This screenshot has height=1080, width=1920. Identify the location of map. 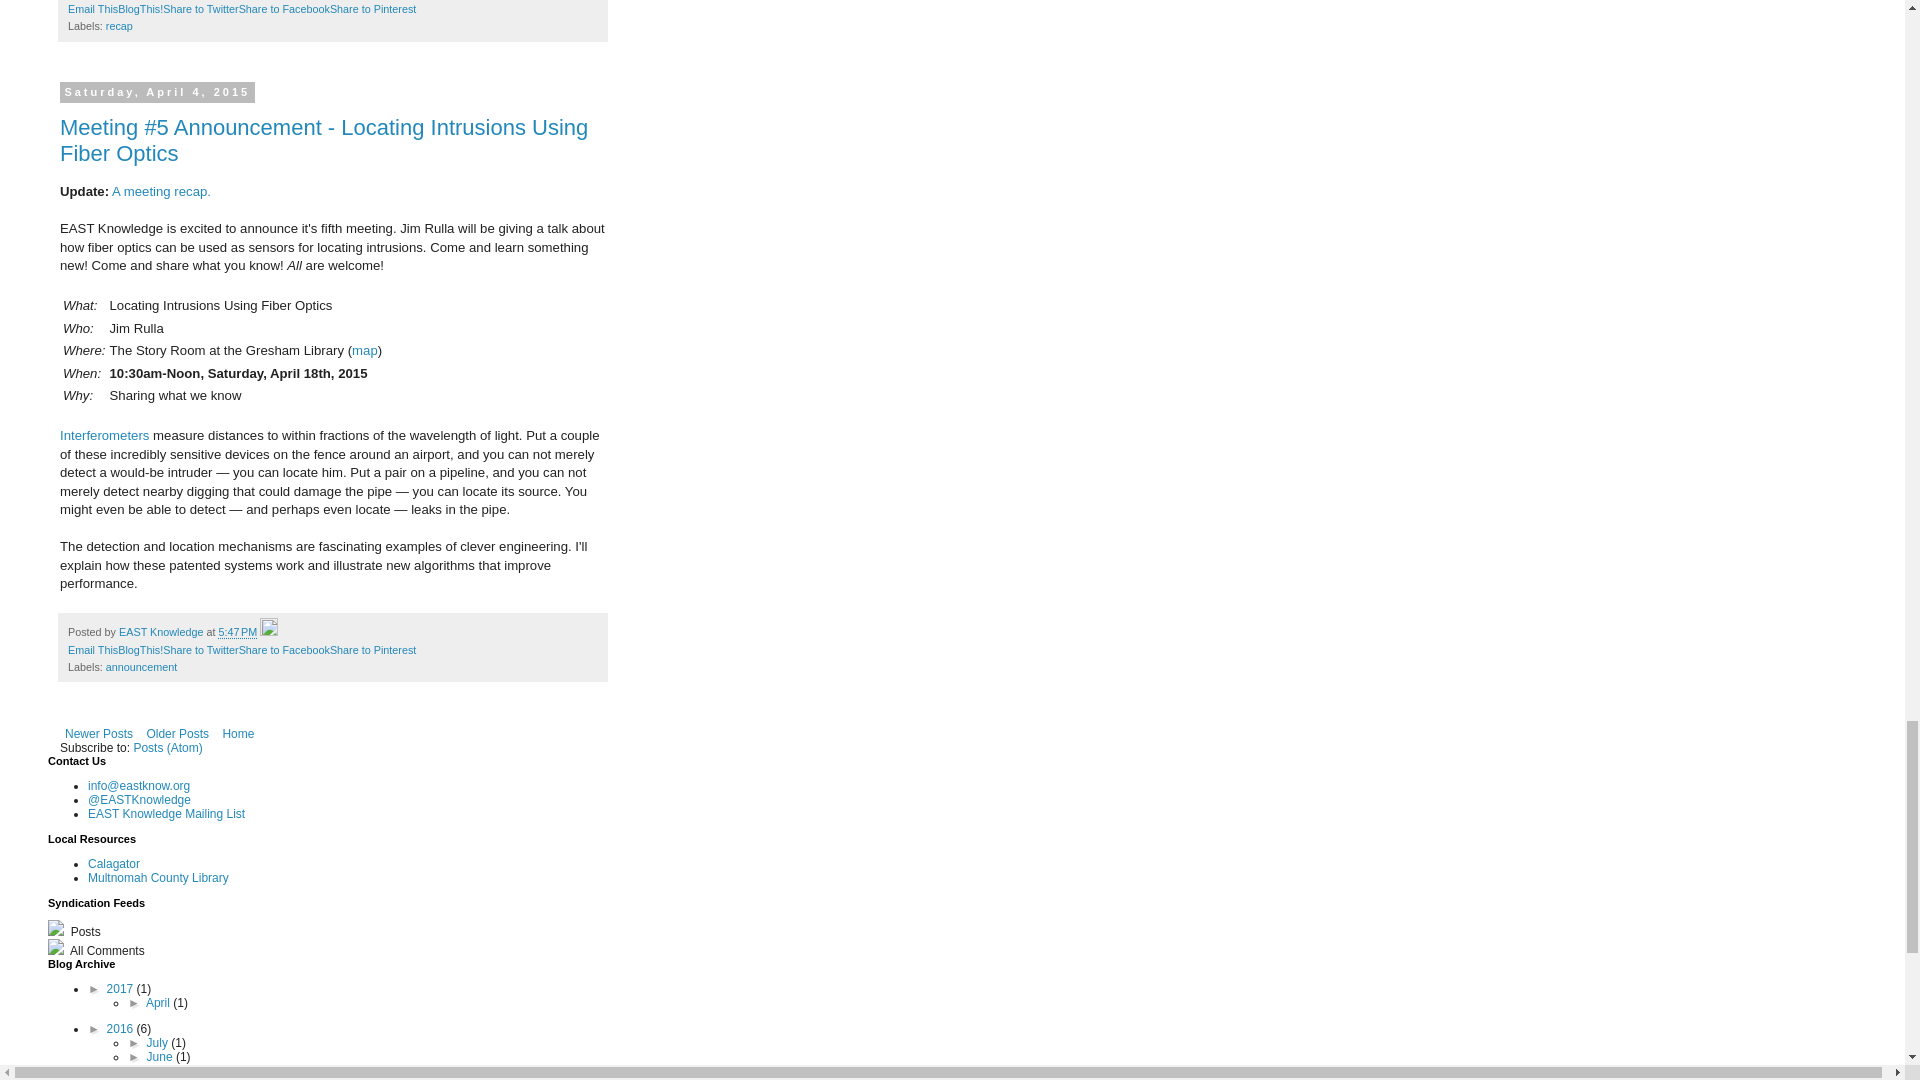
(364, 350).